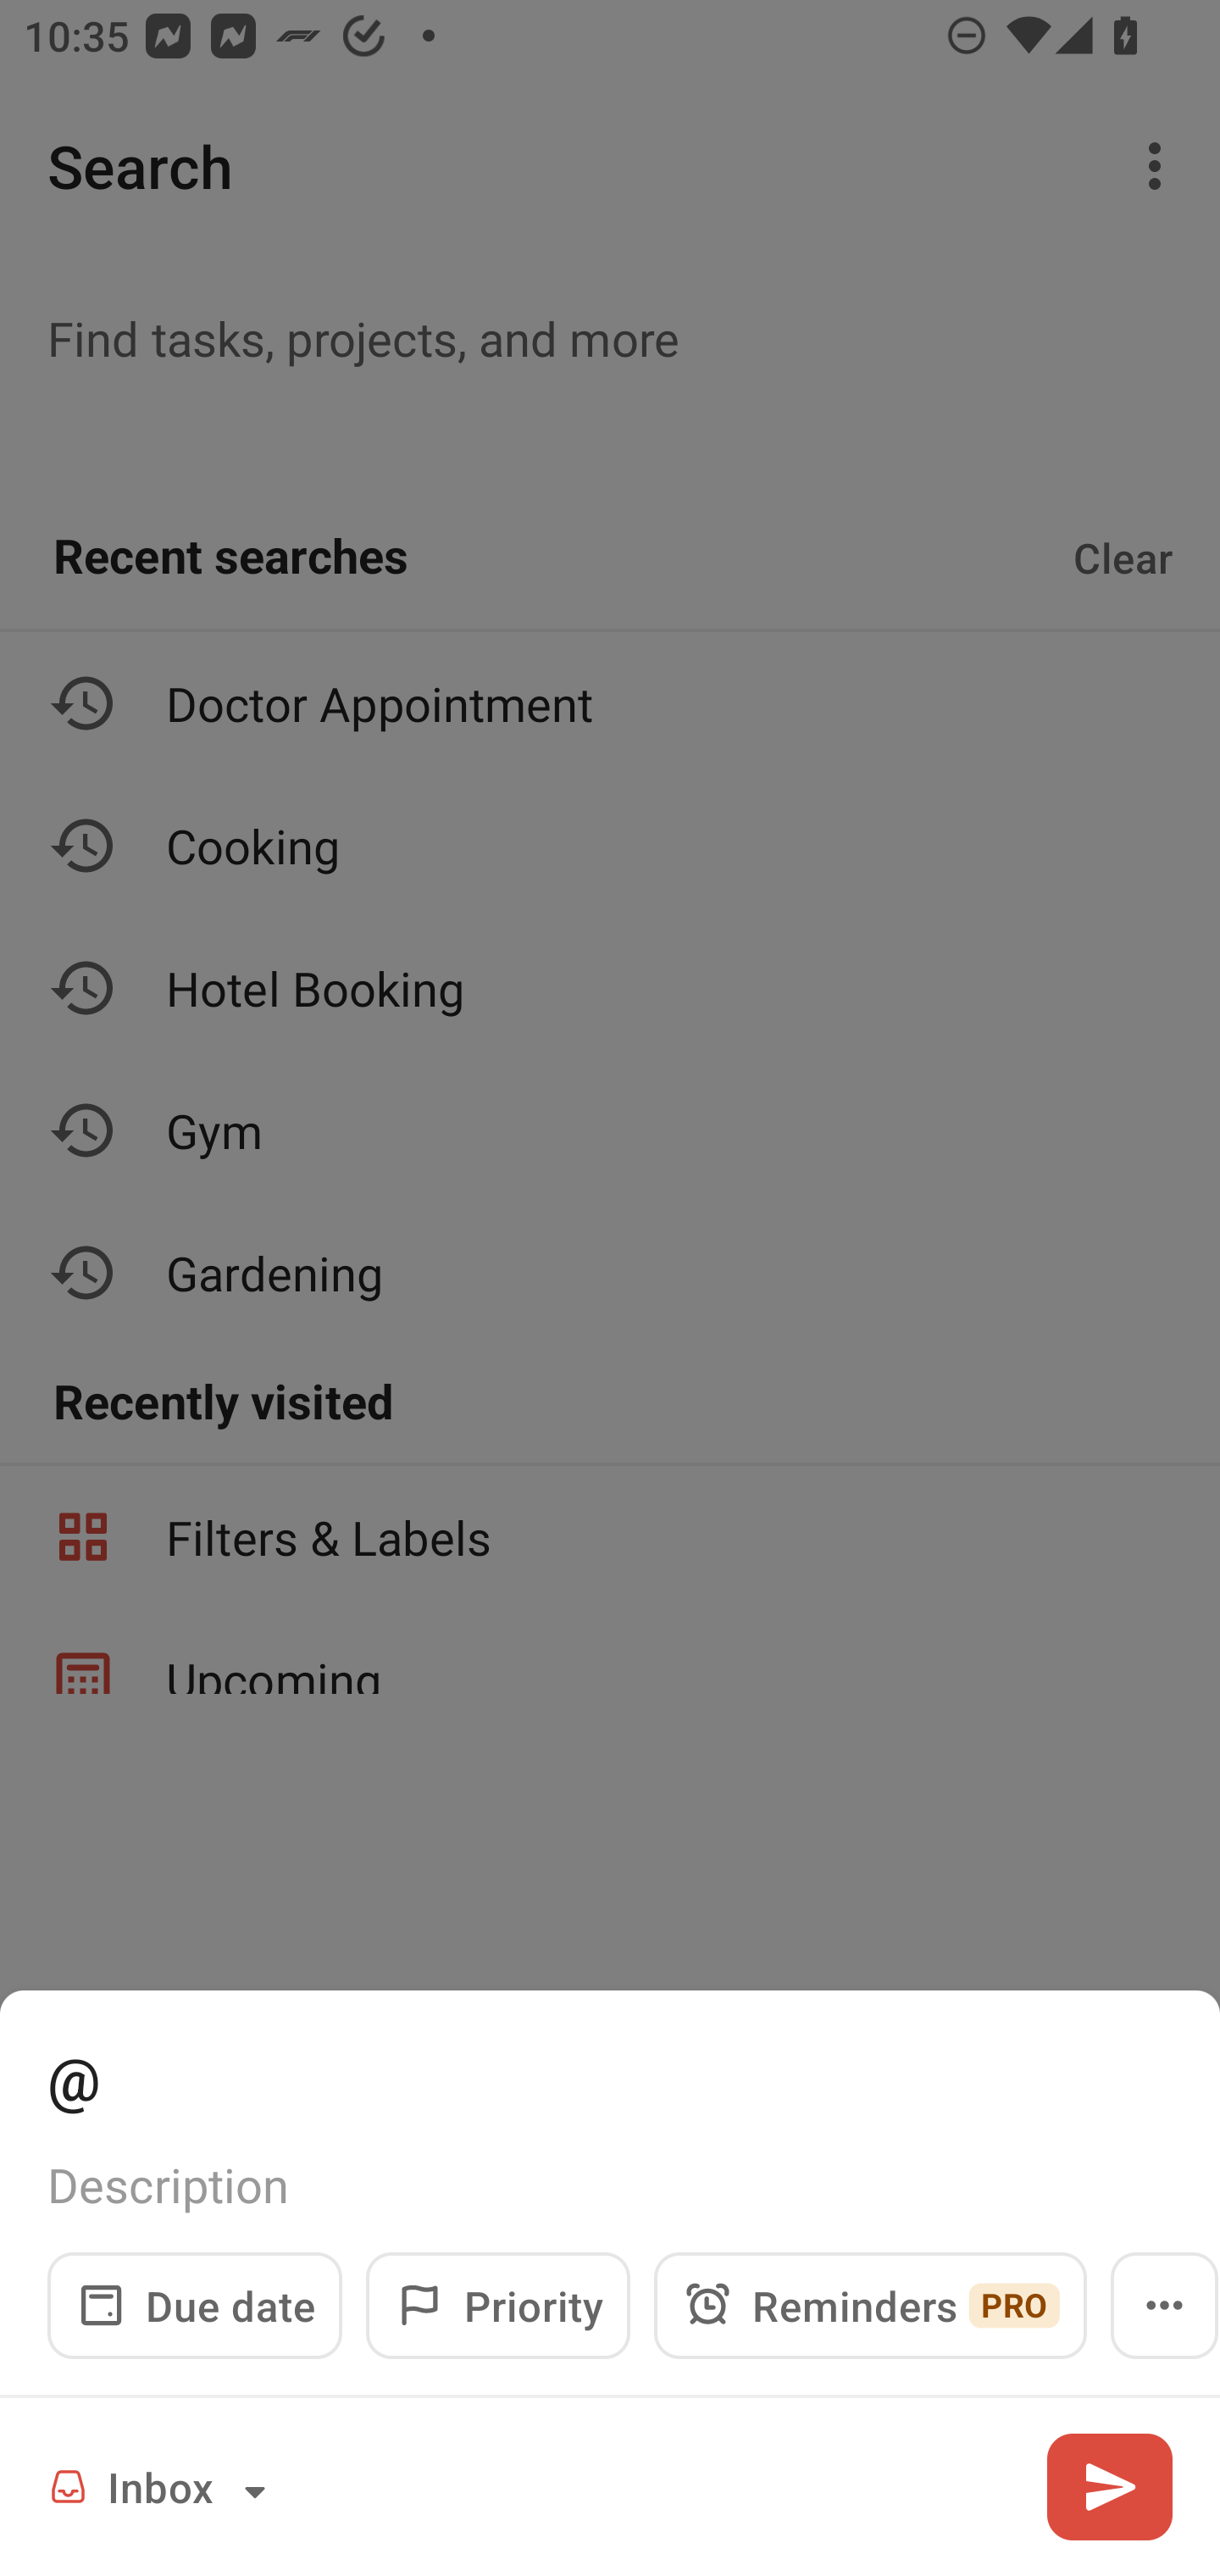 This screenshot has width=1220, height=2576. Describe the element at coordinates (870, 2305) in the screenshot. I see `Reminders PRO Reminders` at that location.